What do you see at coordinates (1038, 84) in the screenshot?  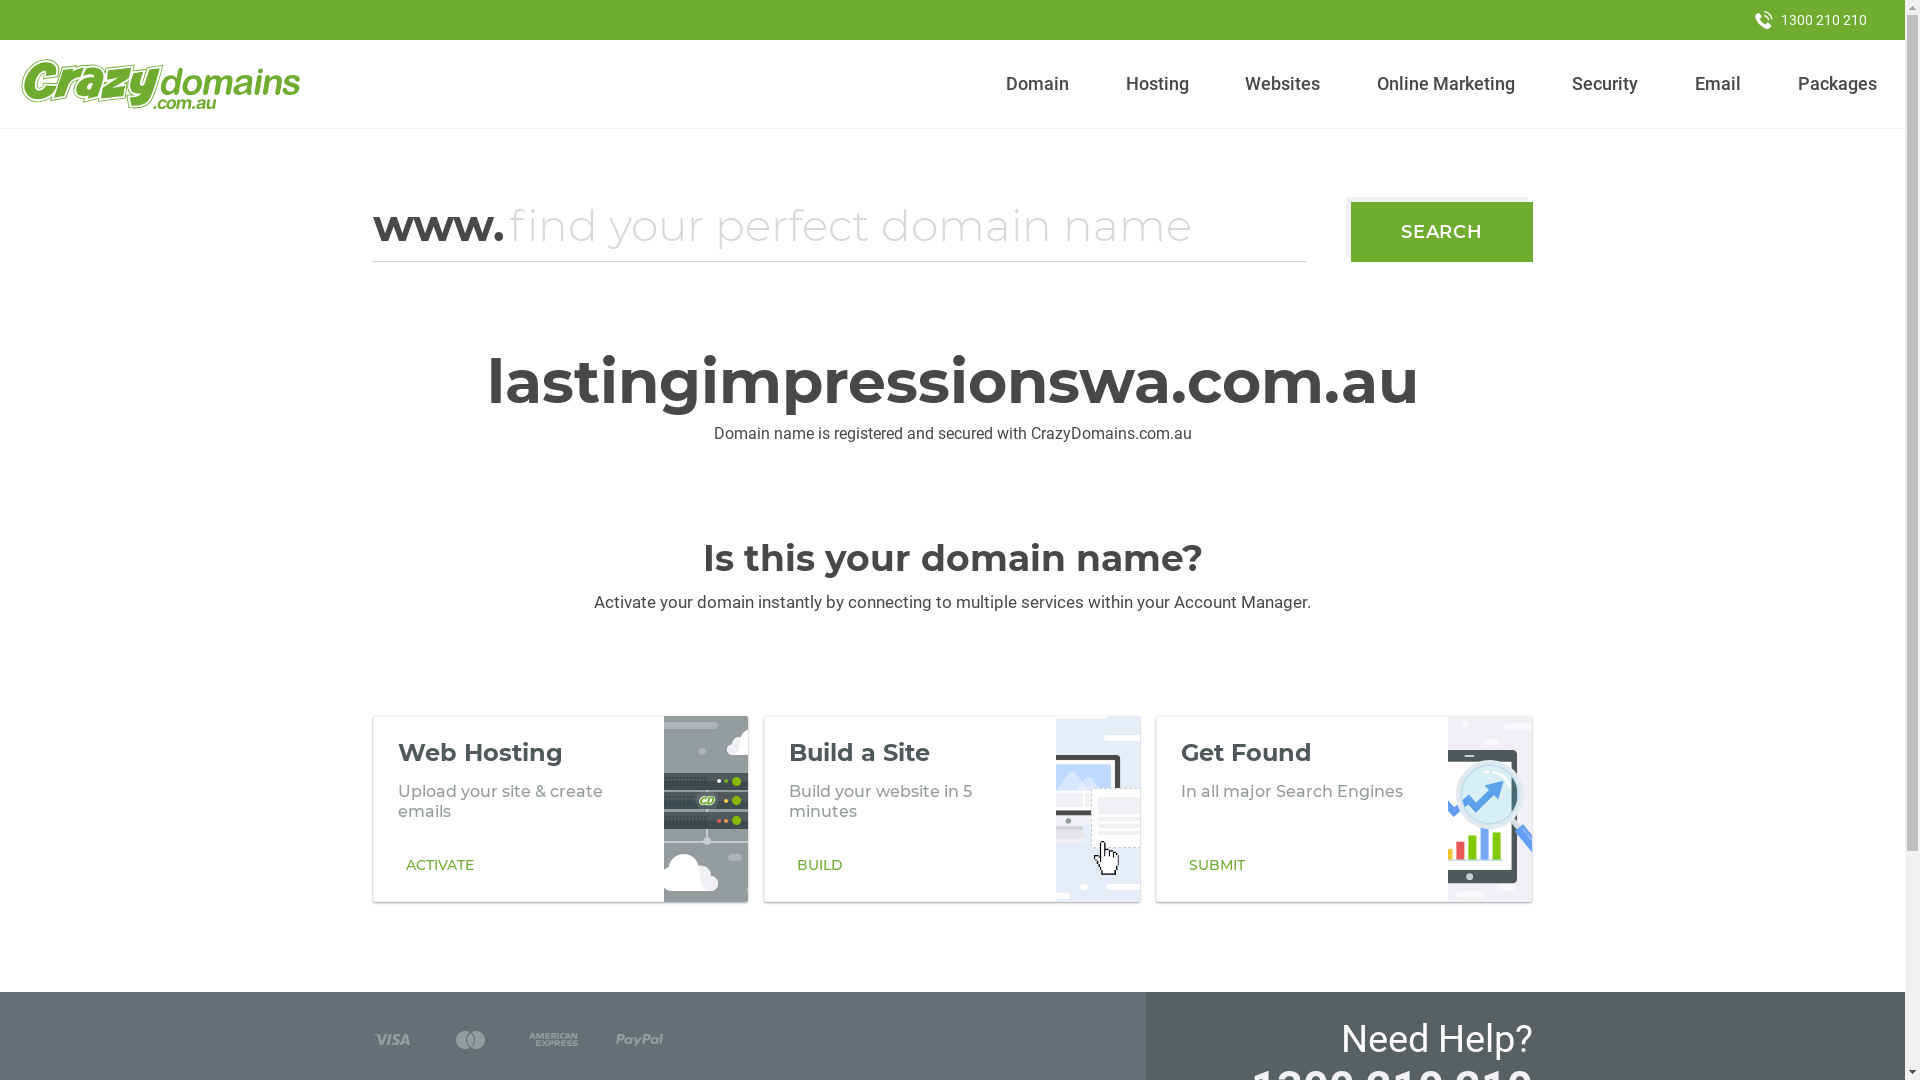 I see `Domain` at bounding box center [1038, 84].